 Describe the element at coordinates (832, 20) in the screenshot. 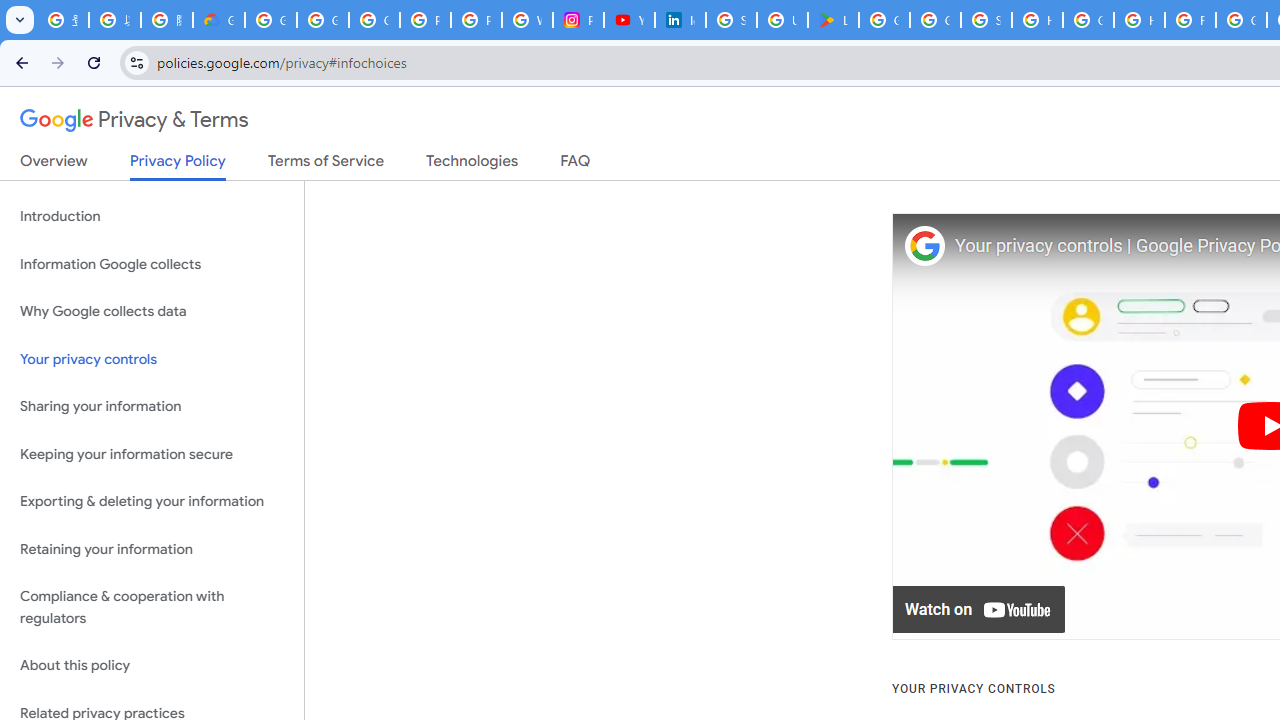

I see `Last Shelter: Survival - Apps on Google Play` at that location.